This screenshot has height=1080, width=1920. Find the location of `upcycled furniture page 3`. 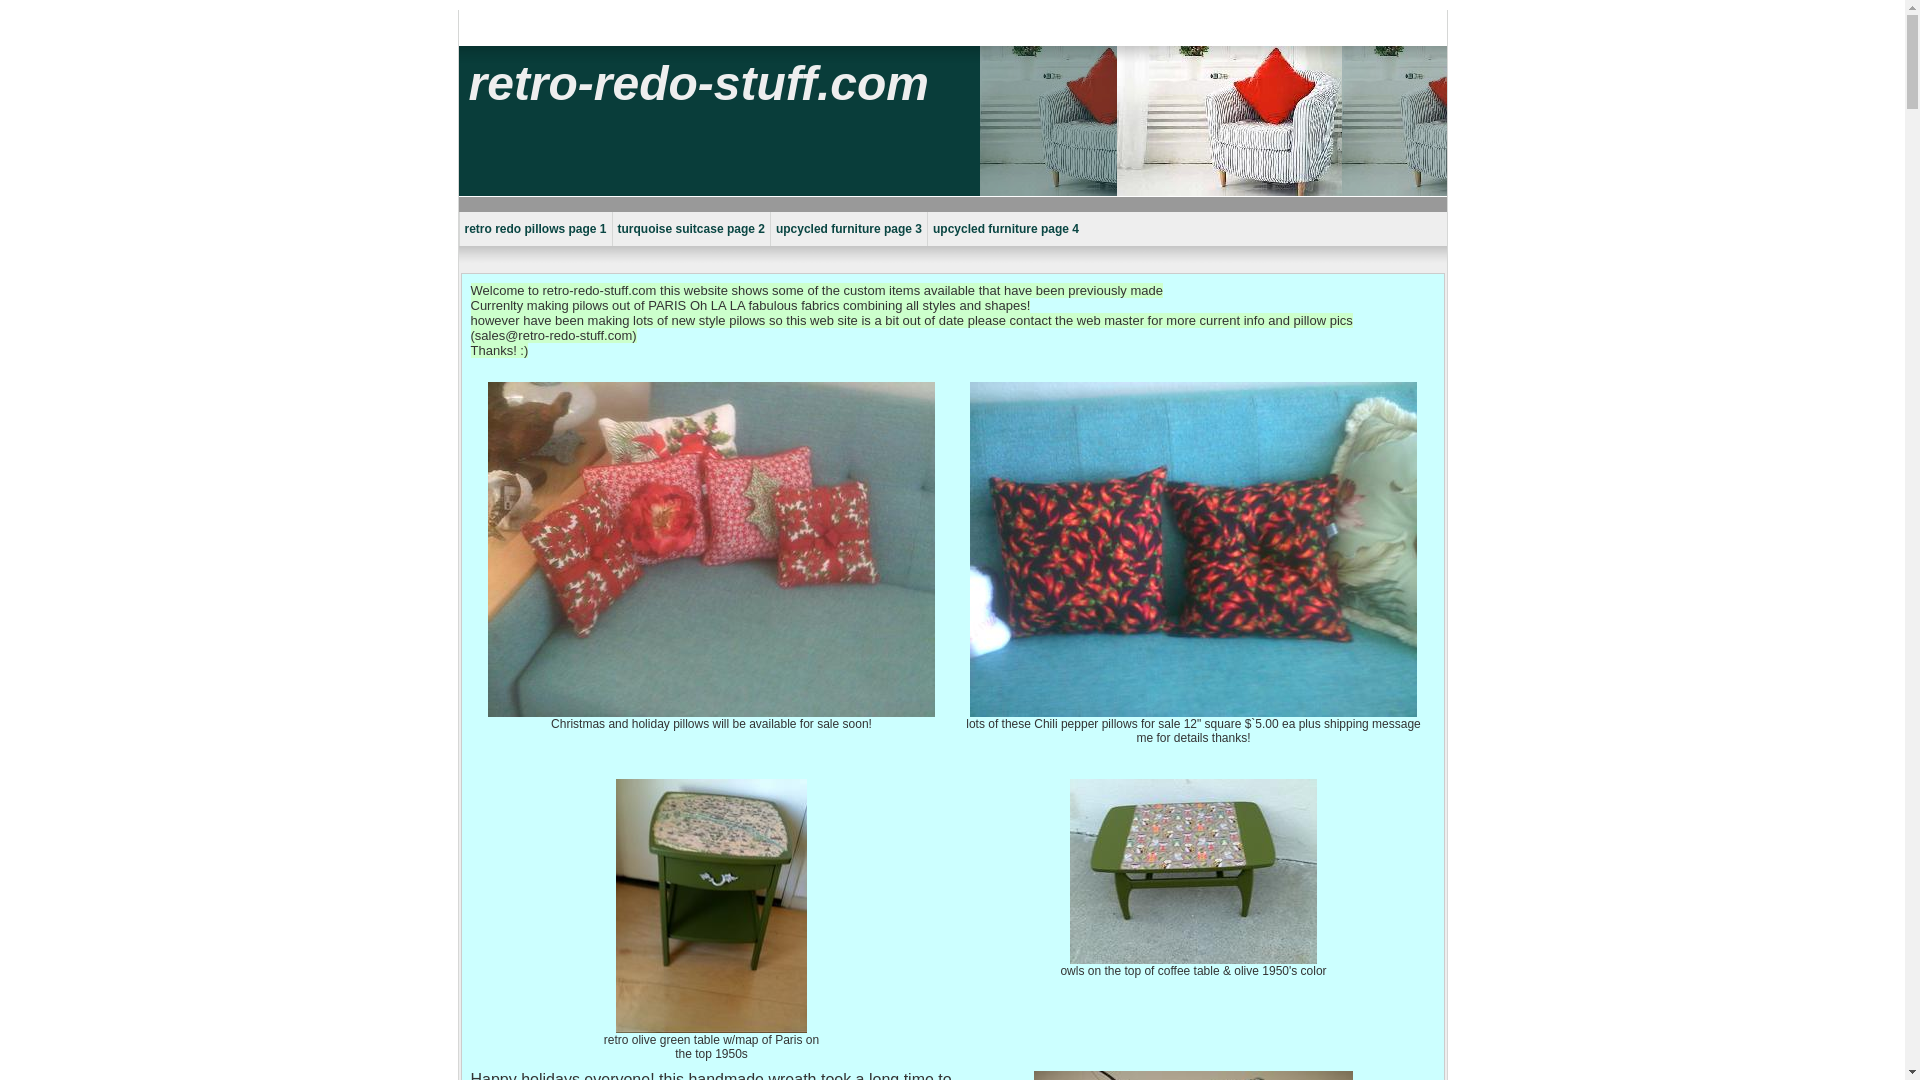

upcycled furniture page 3 is located at coordinates (848, 228).